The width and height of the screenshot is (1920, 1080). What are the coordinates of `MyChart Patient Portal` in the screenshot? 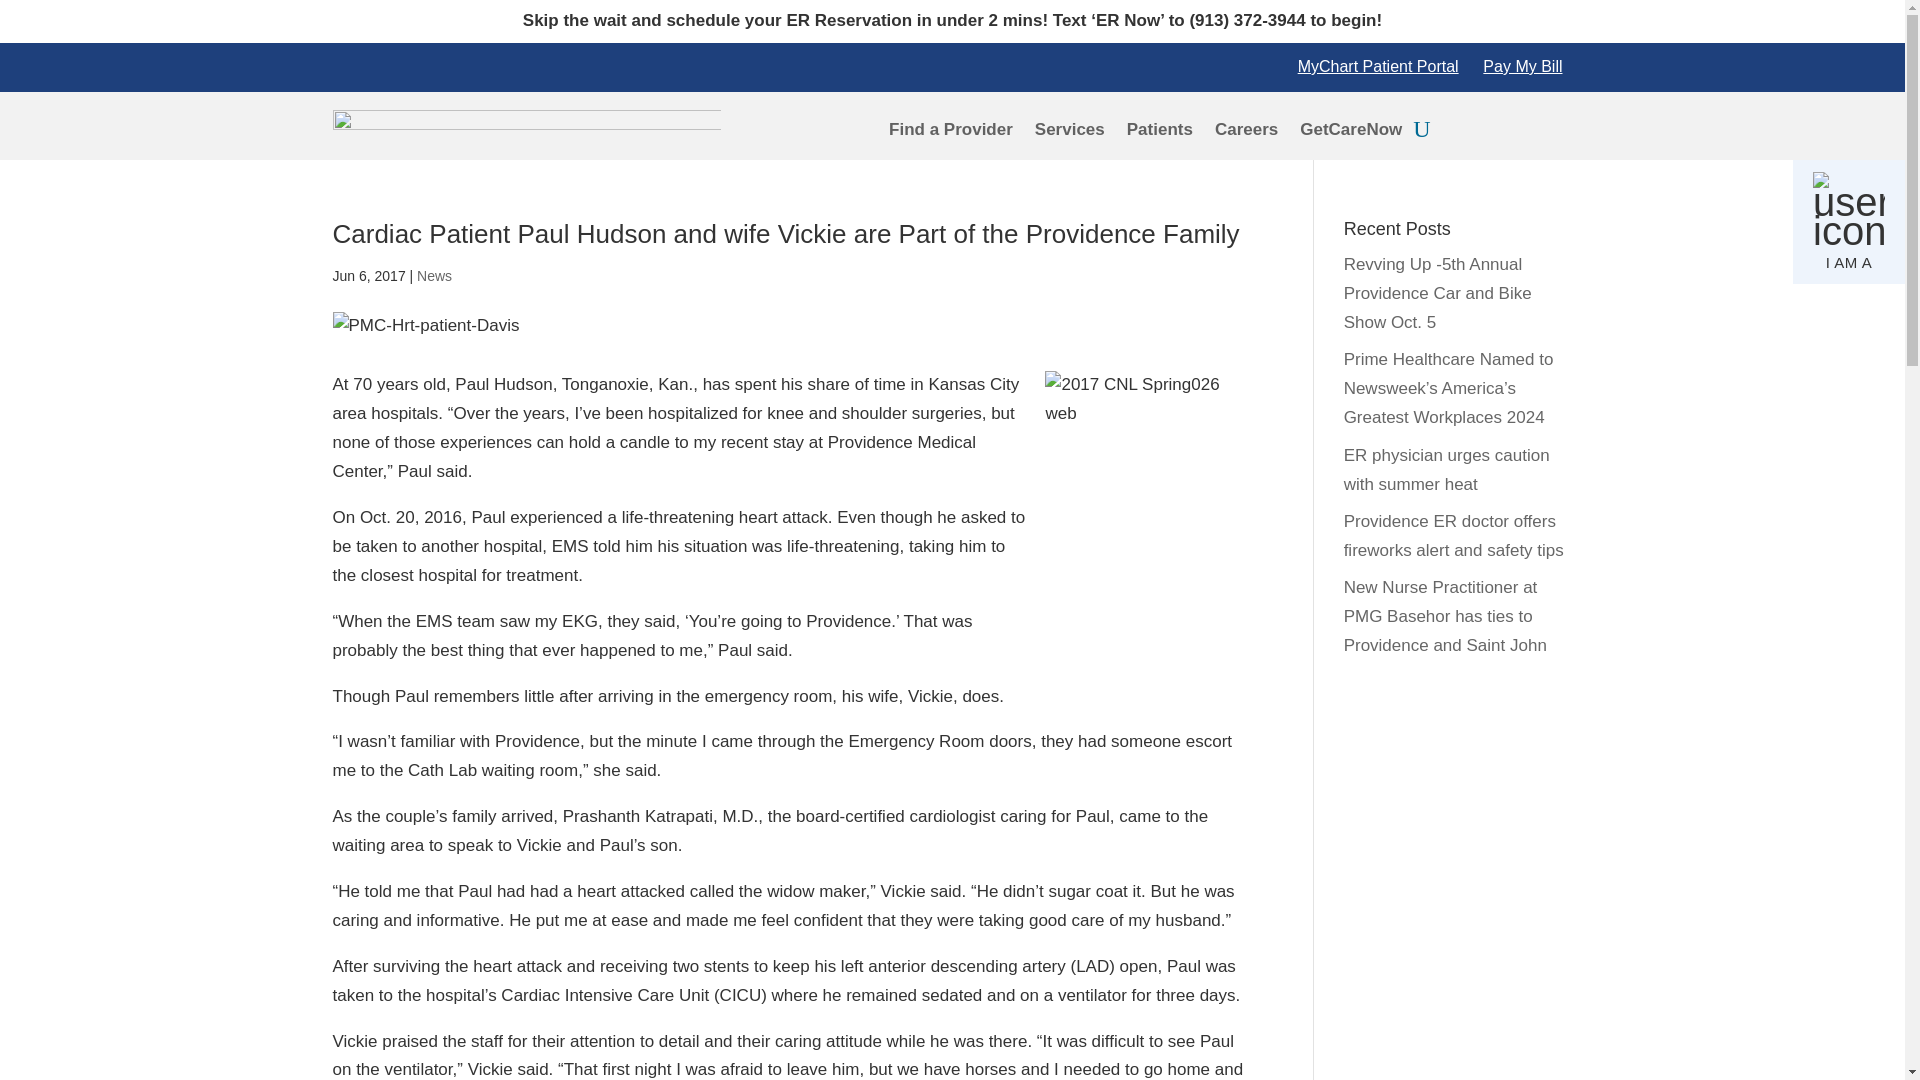 It's located at (1378, 66).